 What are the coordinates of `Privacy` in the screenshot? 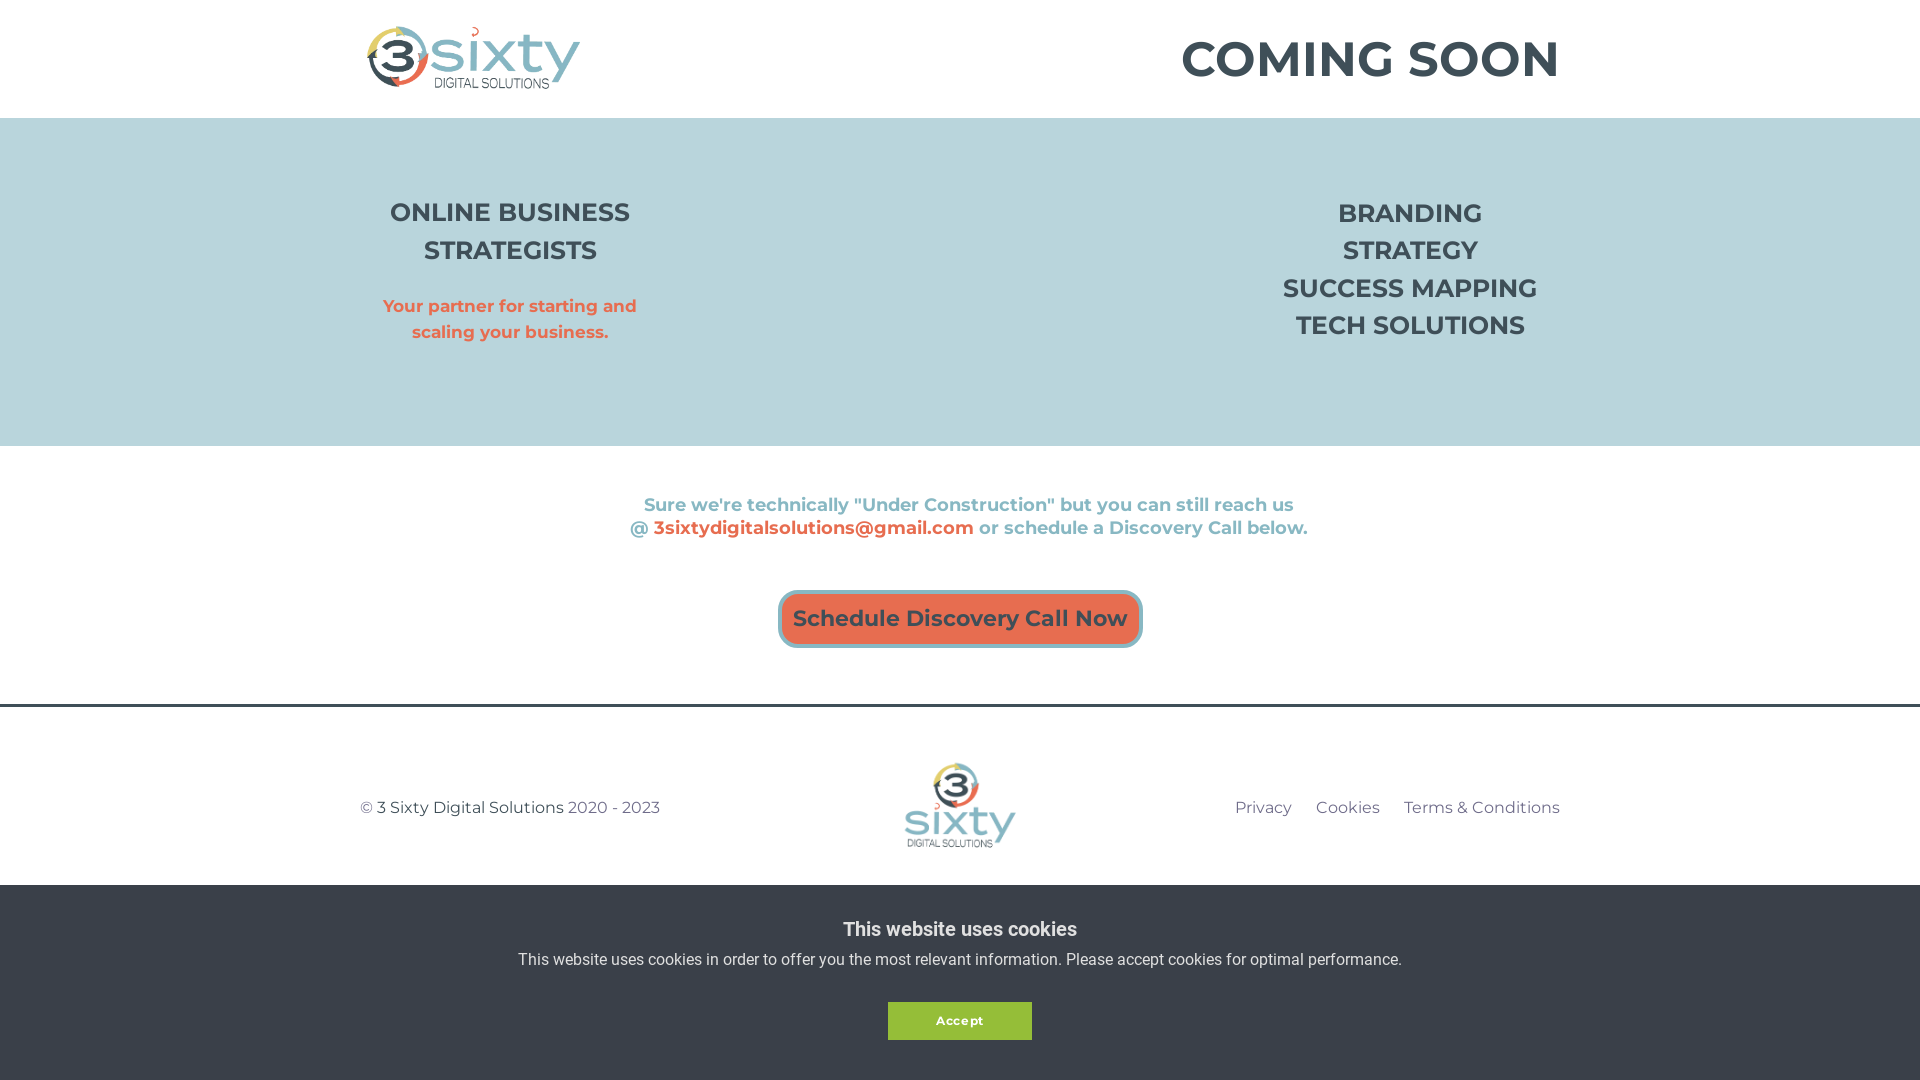 It's located at (1264, 808).